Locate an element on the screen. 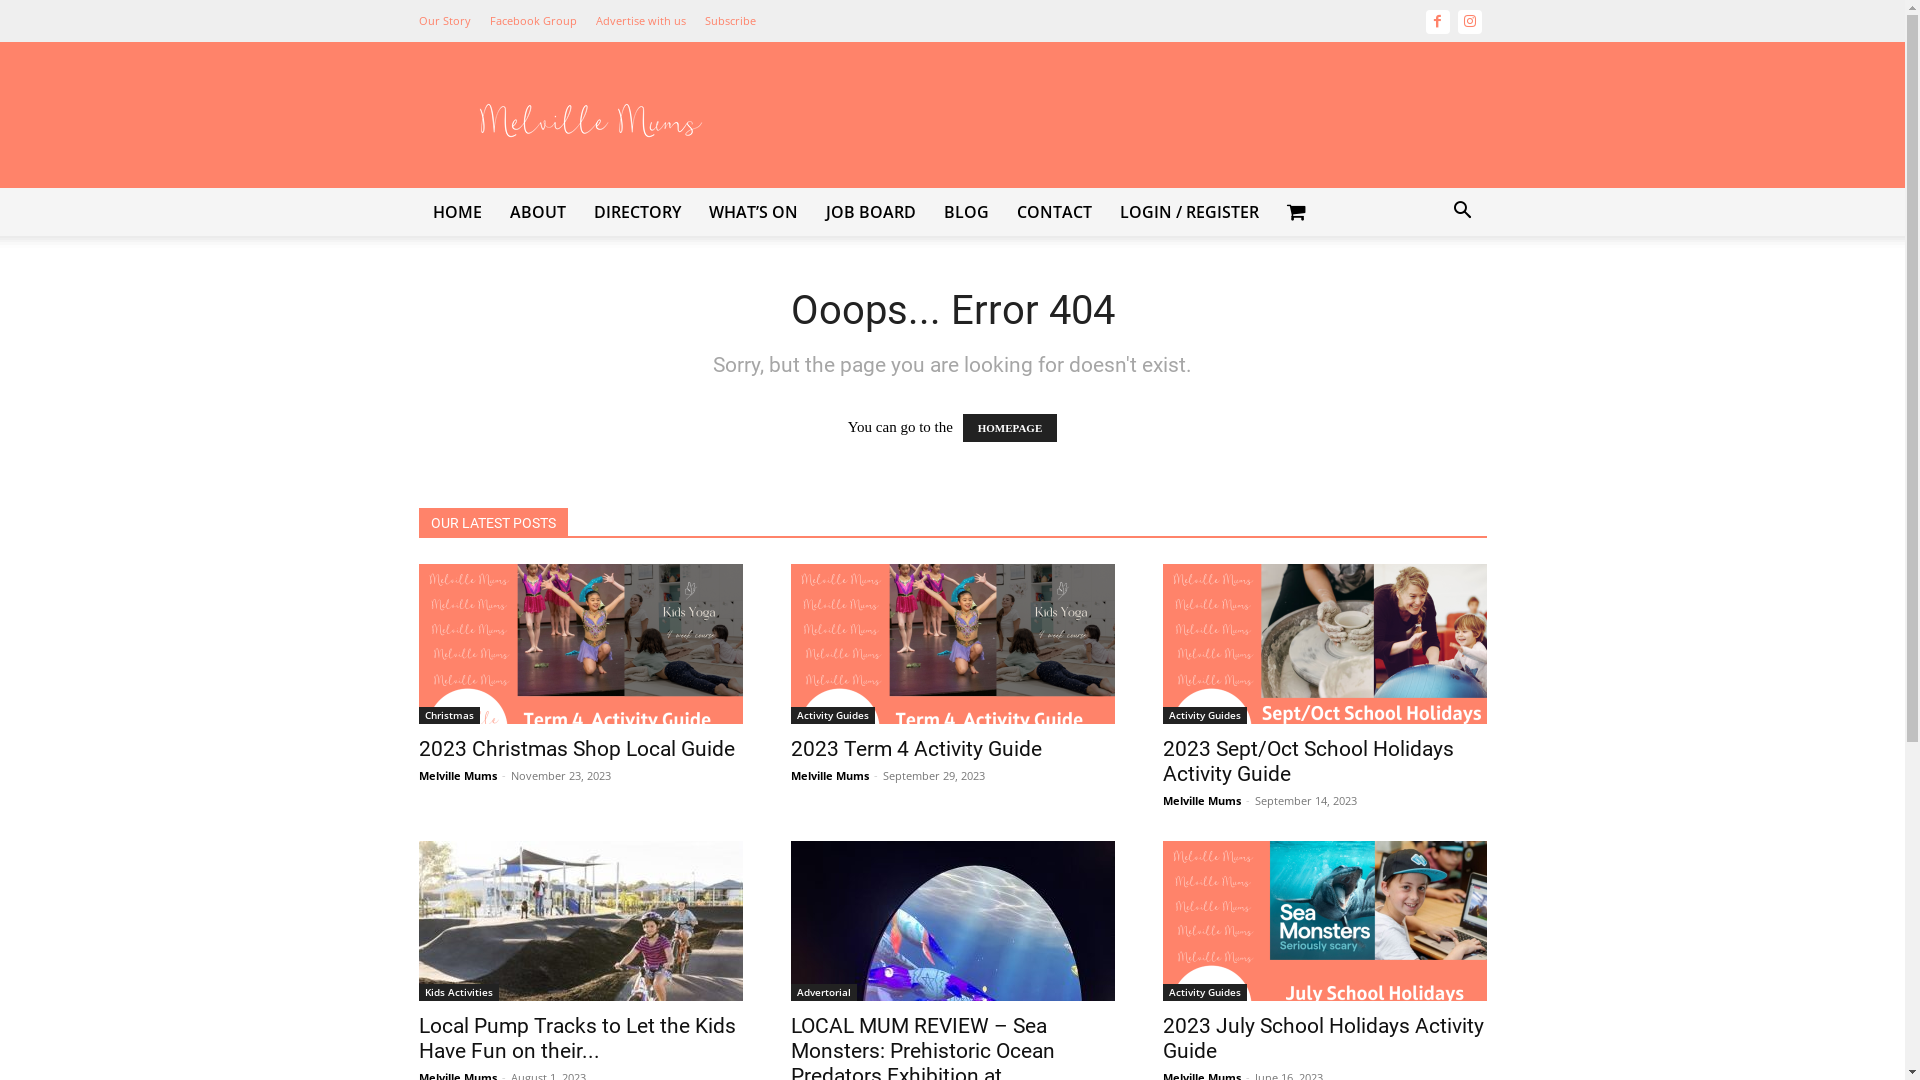 Image resolution: width=1920 pixels, height=1080 pixels. Advertise with us is located at coordinates (641, 20).